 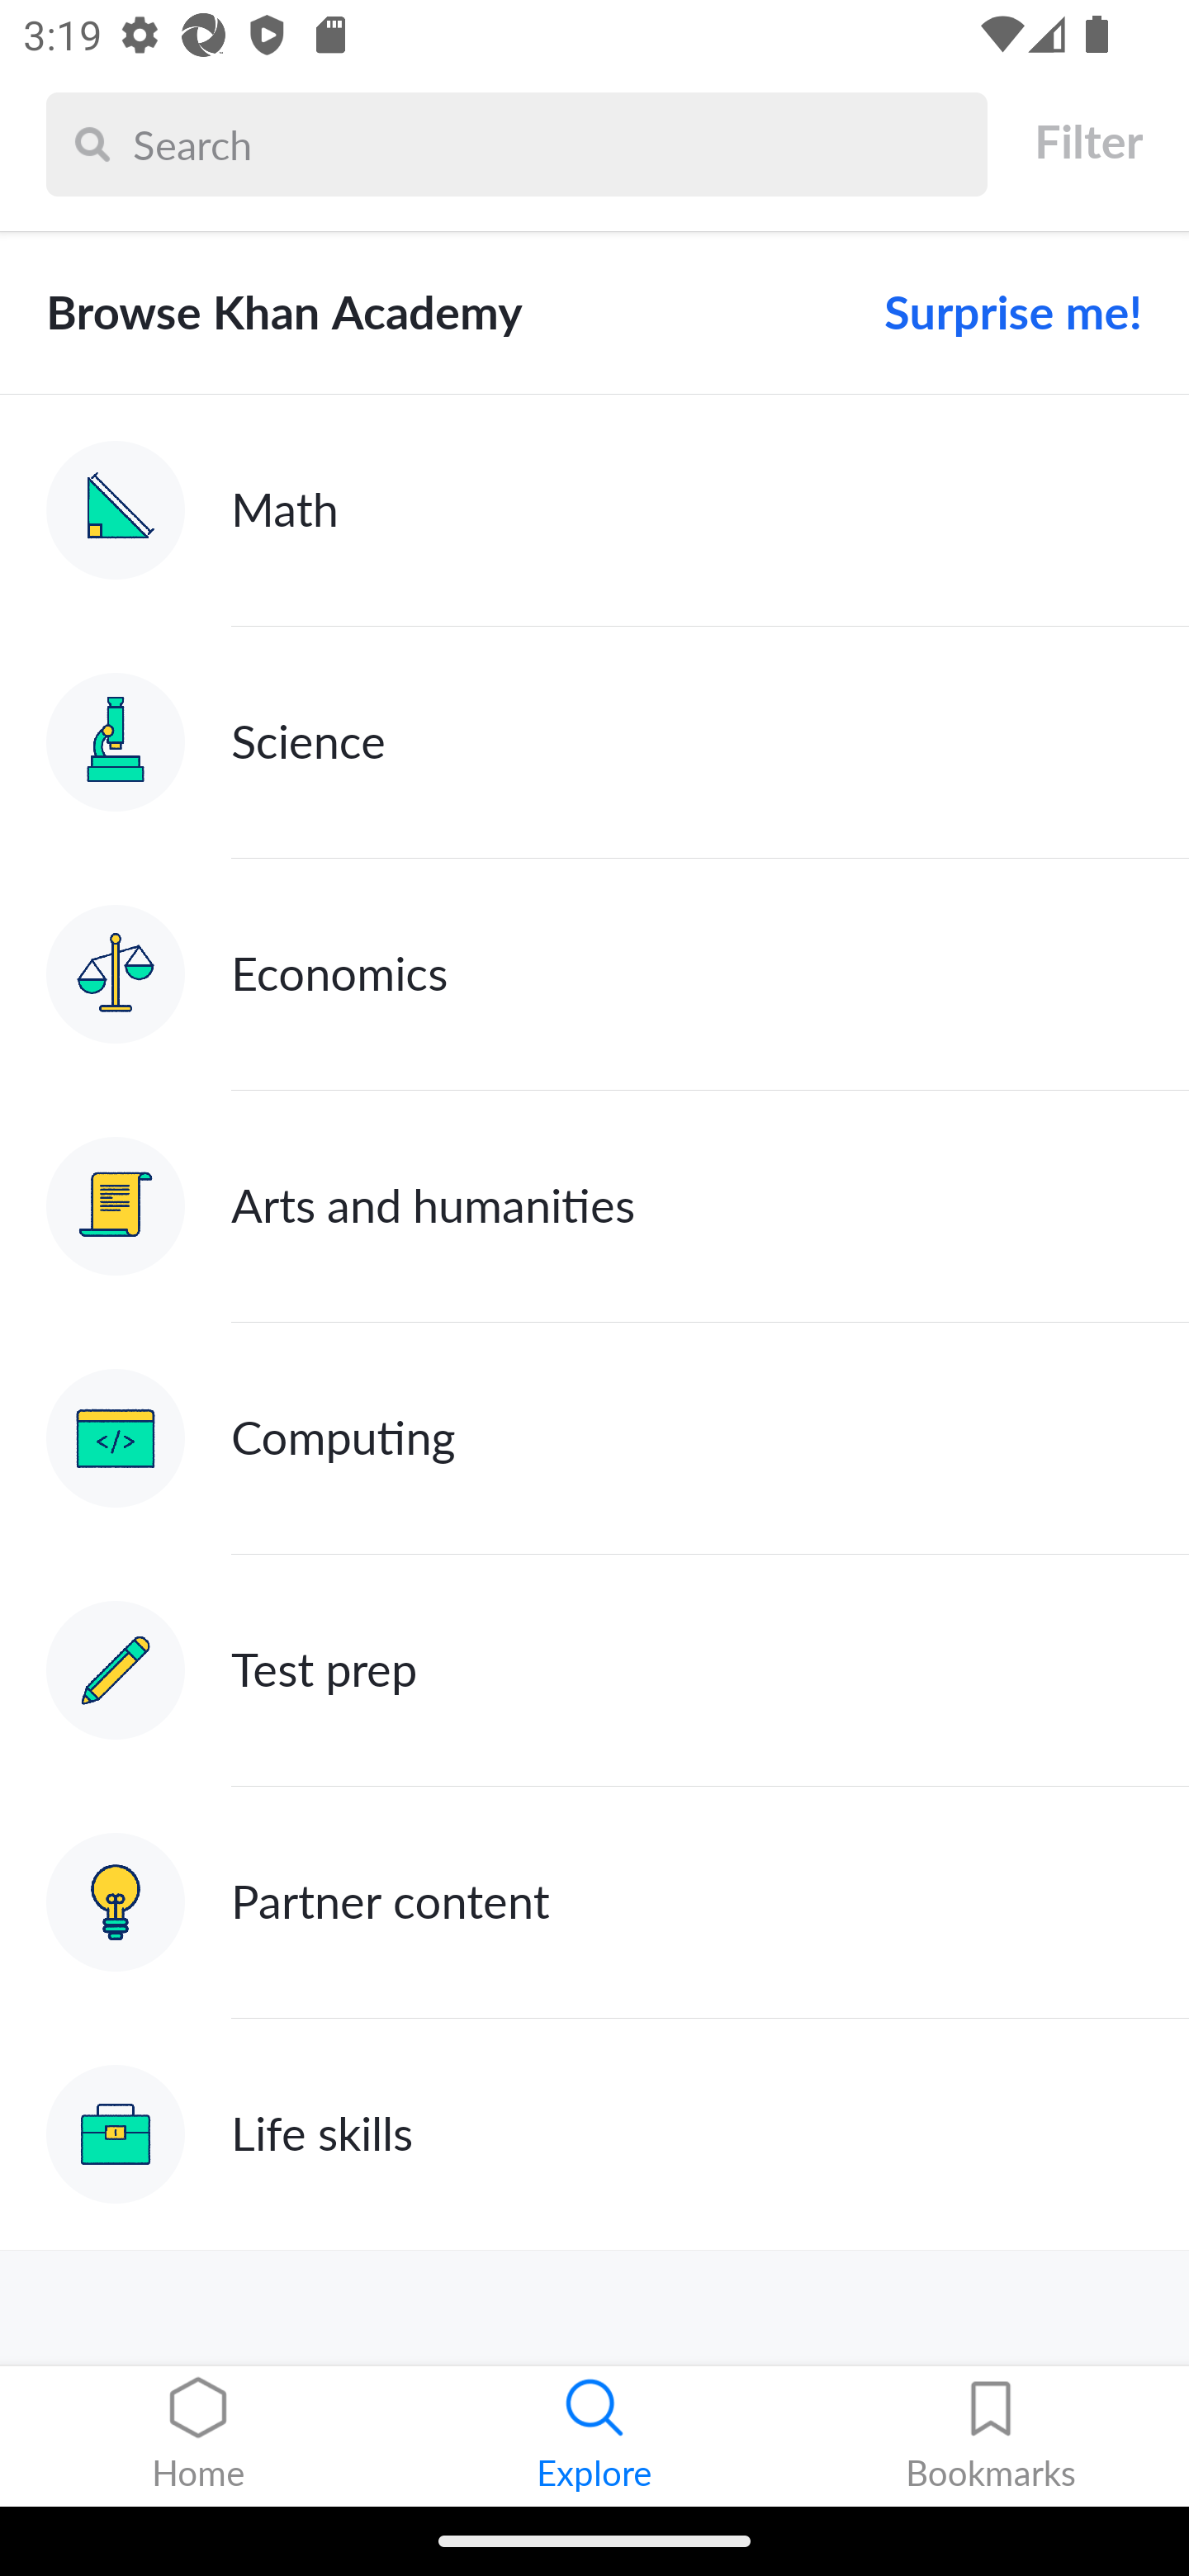 What do you see at coordinates (198, 2436) in the screenshot?
I see `Home` at bounding box center [198, 2436].